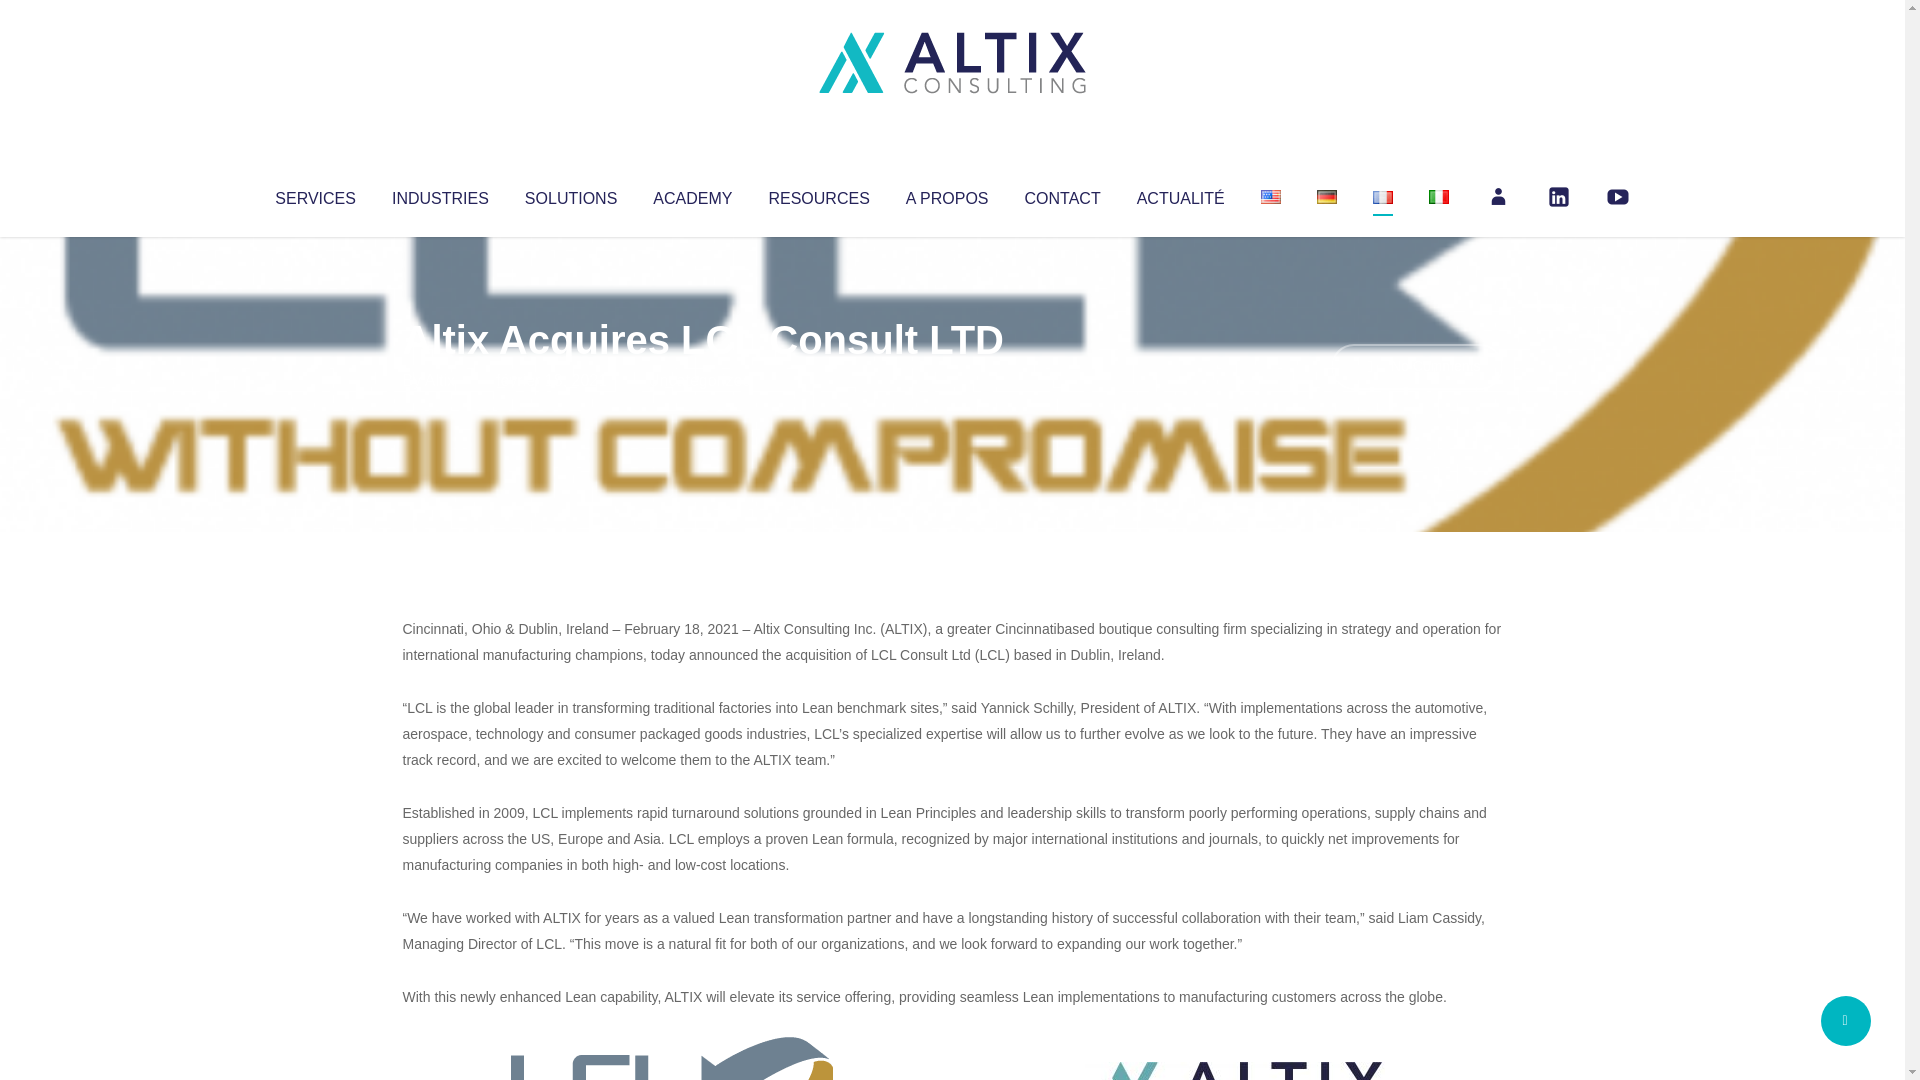 This screenshot has width=1920, height=1080. Describe the element at coordinates (570, 194) in the screenshot. I see `SOLUTIONS` at that location.